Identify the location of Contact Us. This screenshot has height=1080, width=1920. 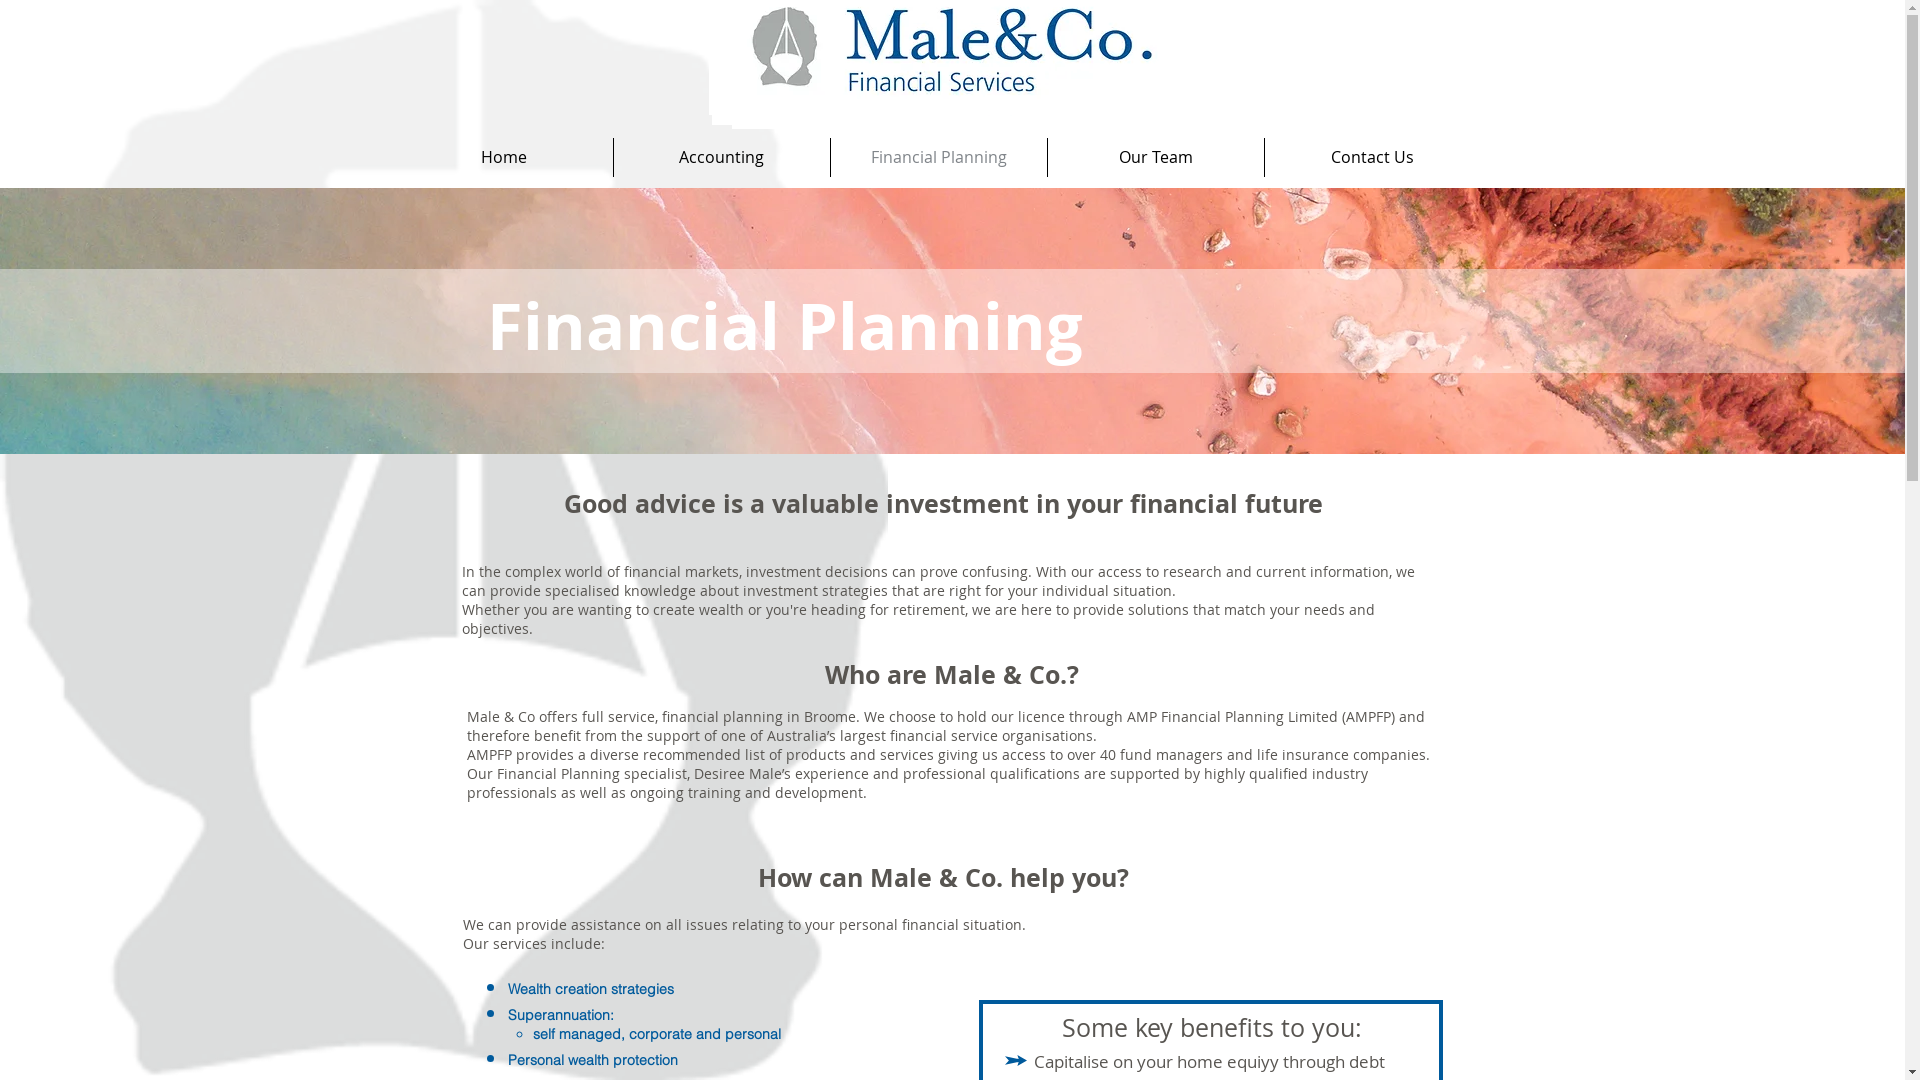
(1372, 158).